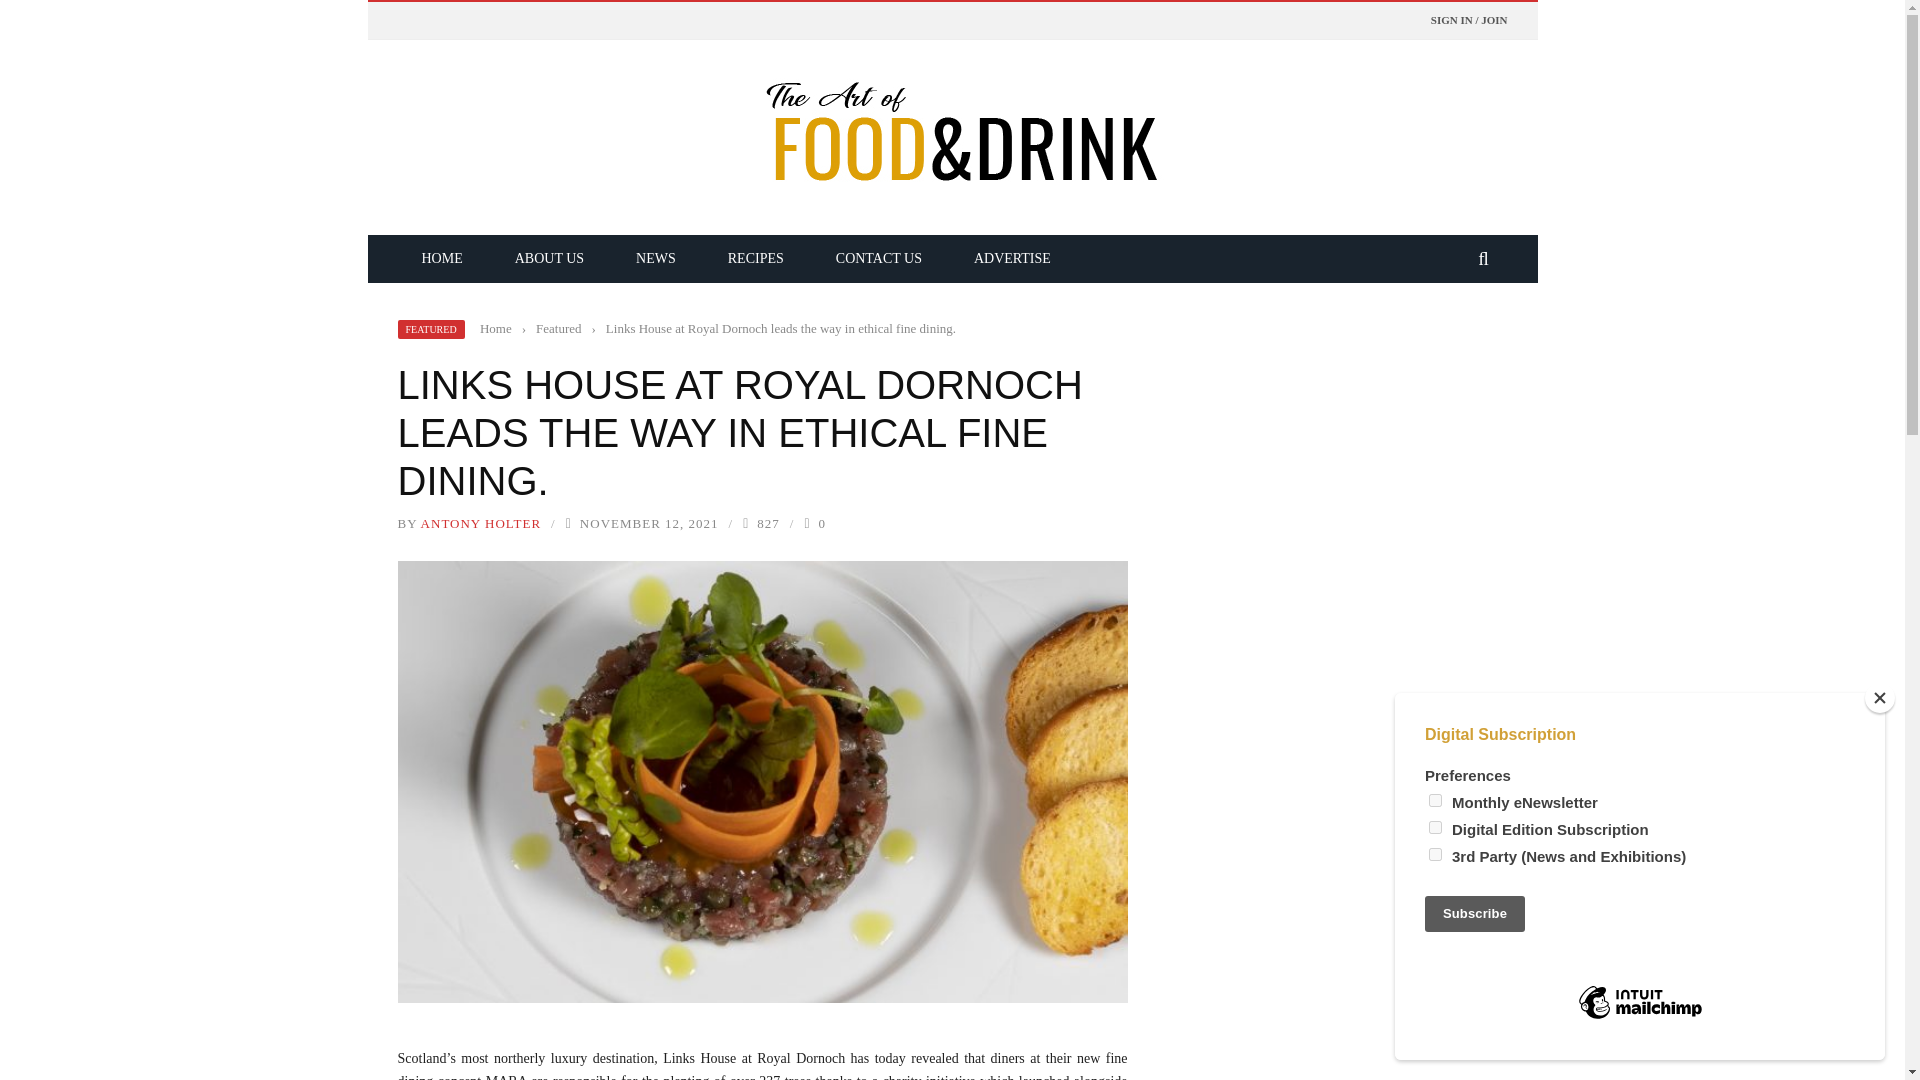  What do you see at coordinates (442, 258) in the screenshot?
I see `HOME` at bounding box center [442, 258].